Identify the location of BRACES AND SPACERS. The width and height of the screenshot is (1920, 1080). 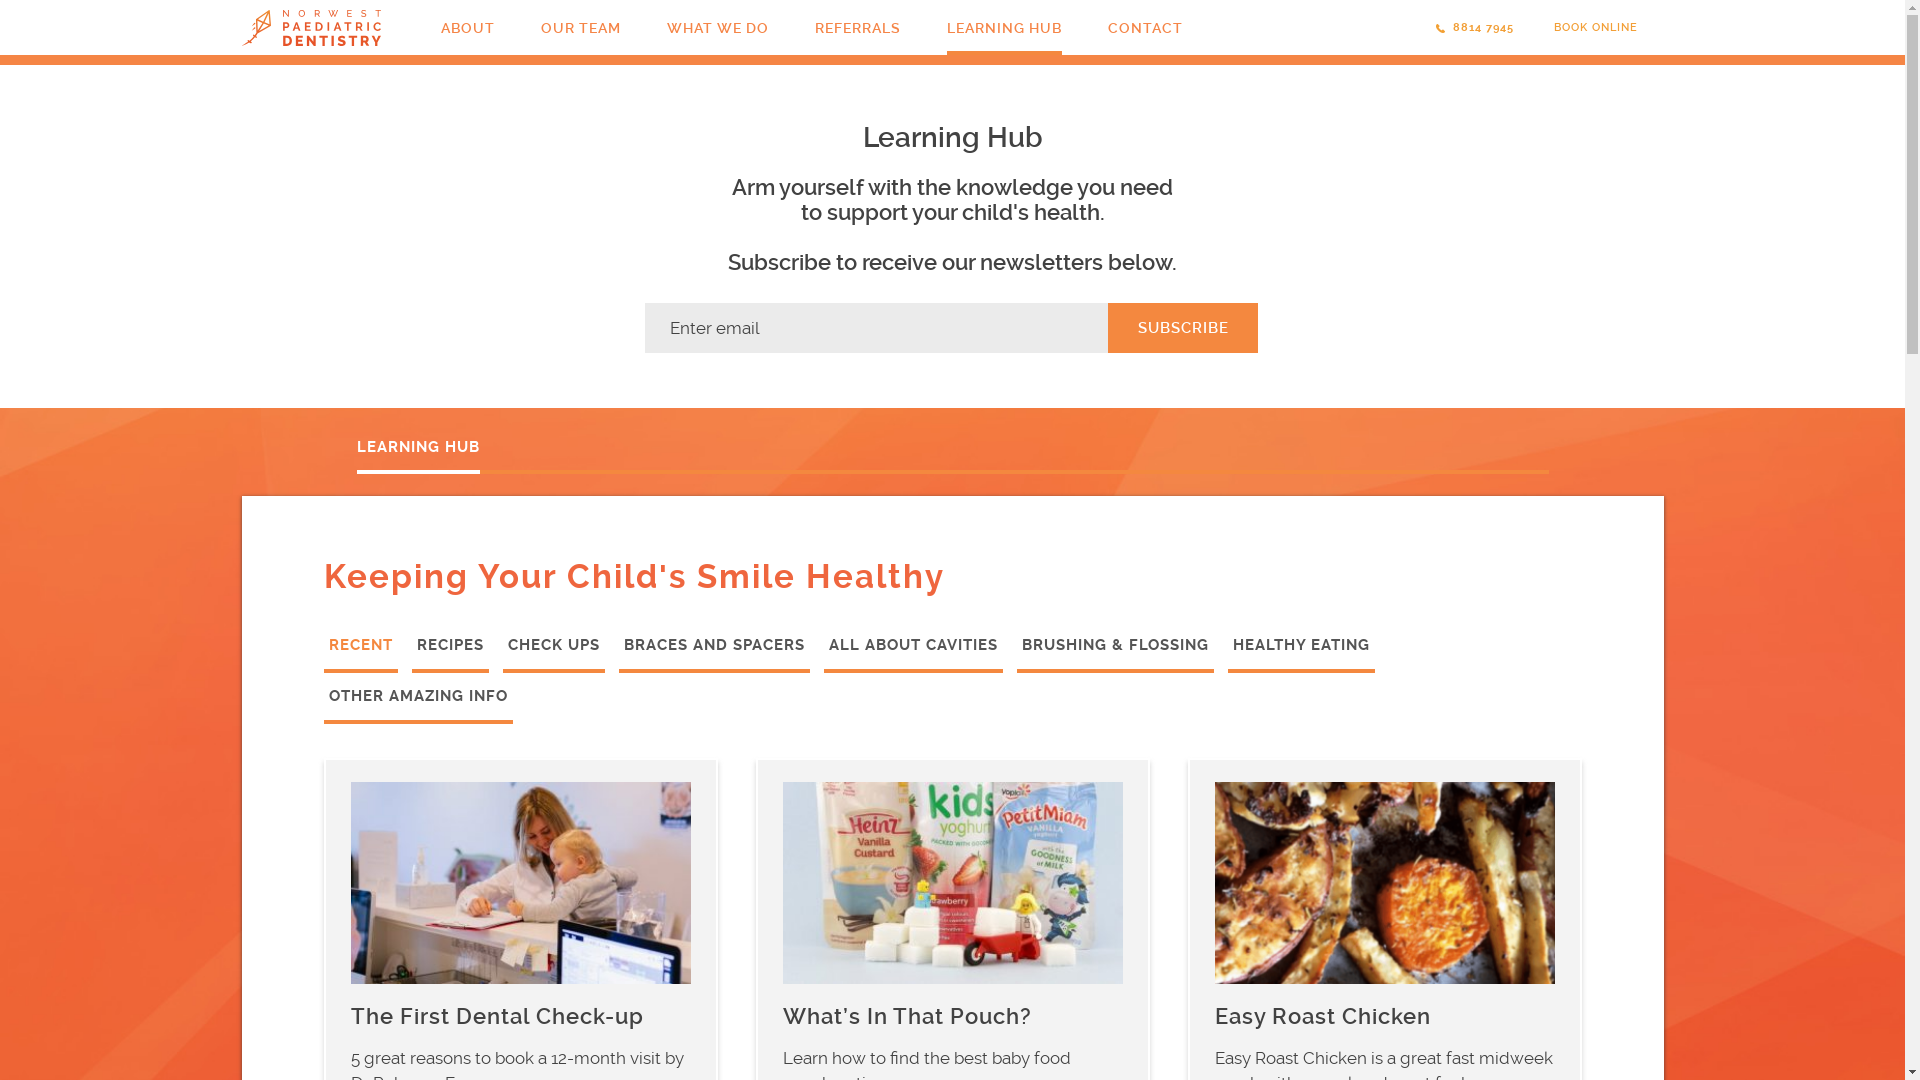
(714, 654).